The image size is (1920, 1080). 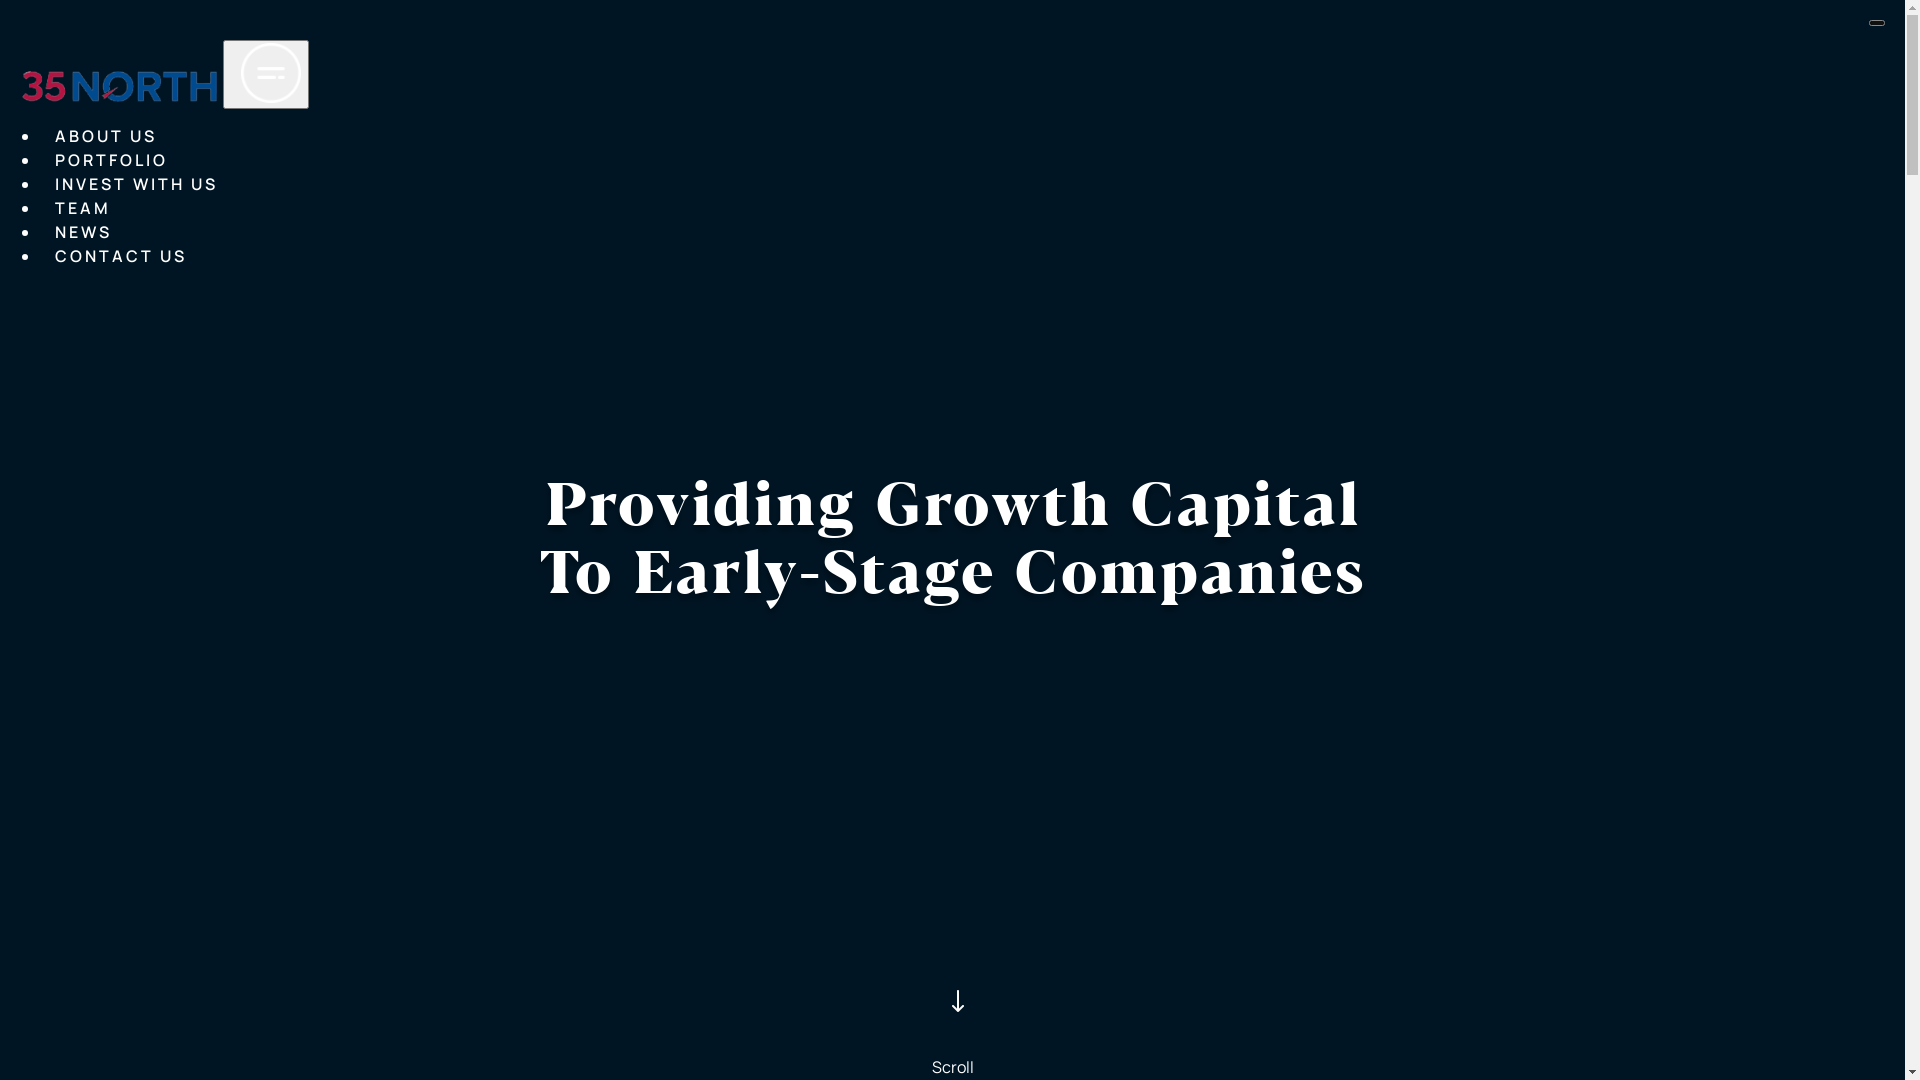 What do you see at coordinates (112, 161) in the screenshot?
I see `PORTFOLIO` at bounding box center [112, 161].